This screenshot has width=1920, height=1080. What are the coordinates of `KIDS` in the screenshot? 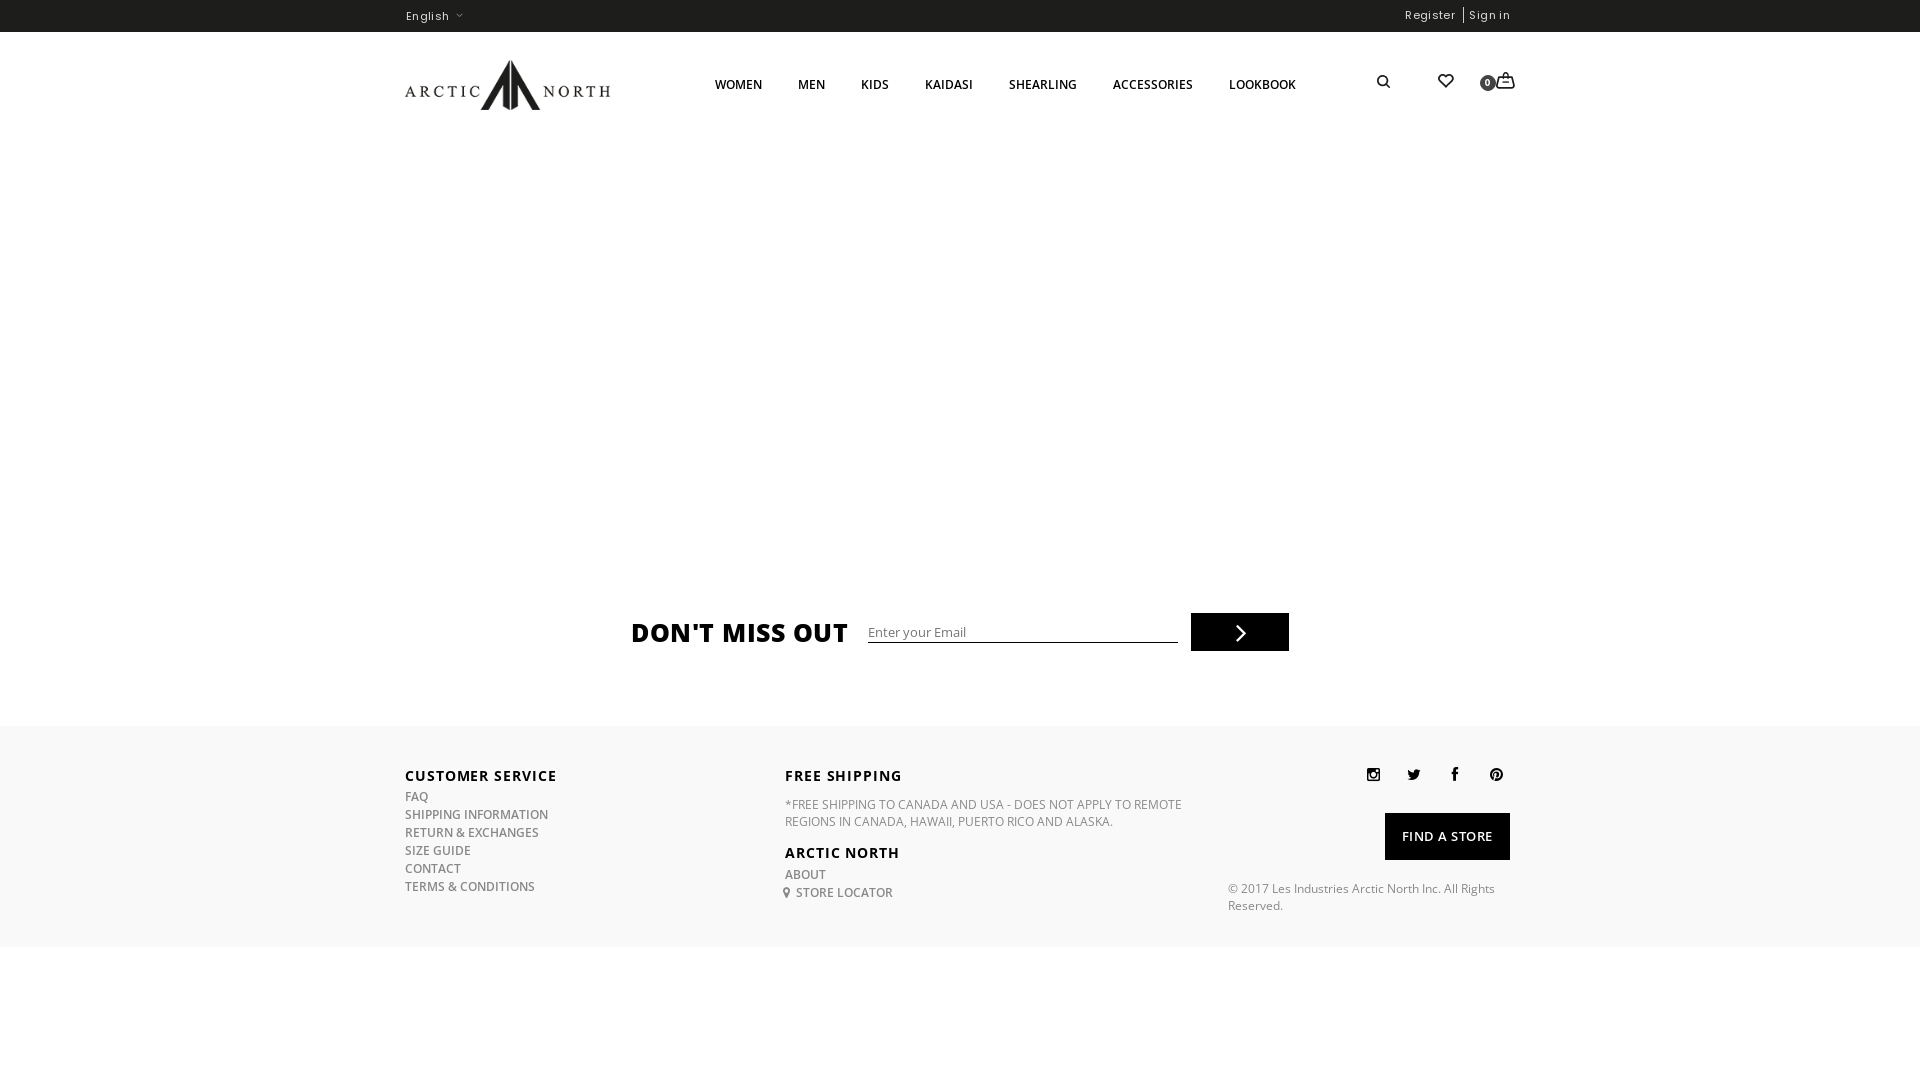 It's located at (875, 85).